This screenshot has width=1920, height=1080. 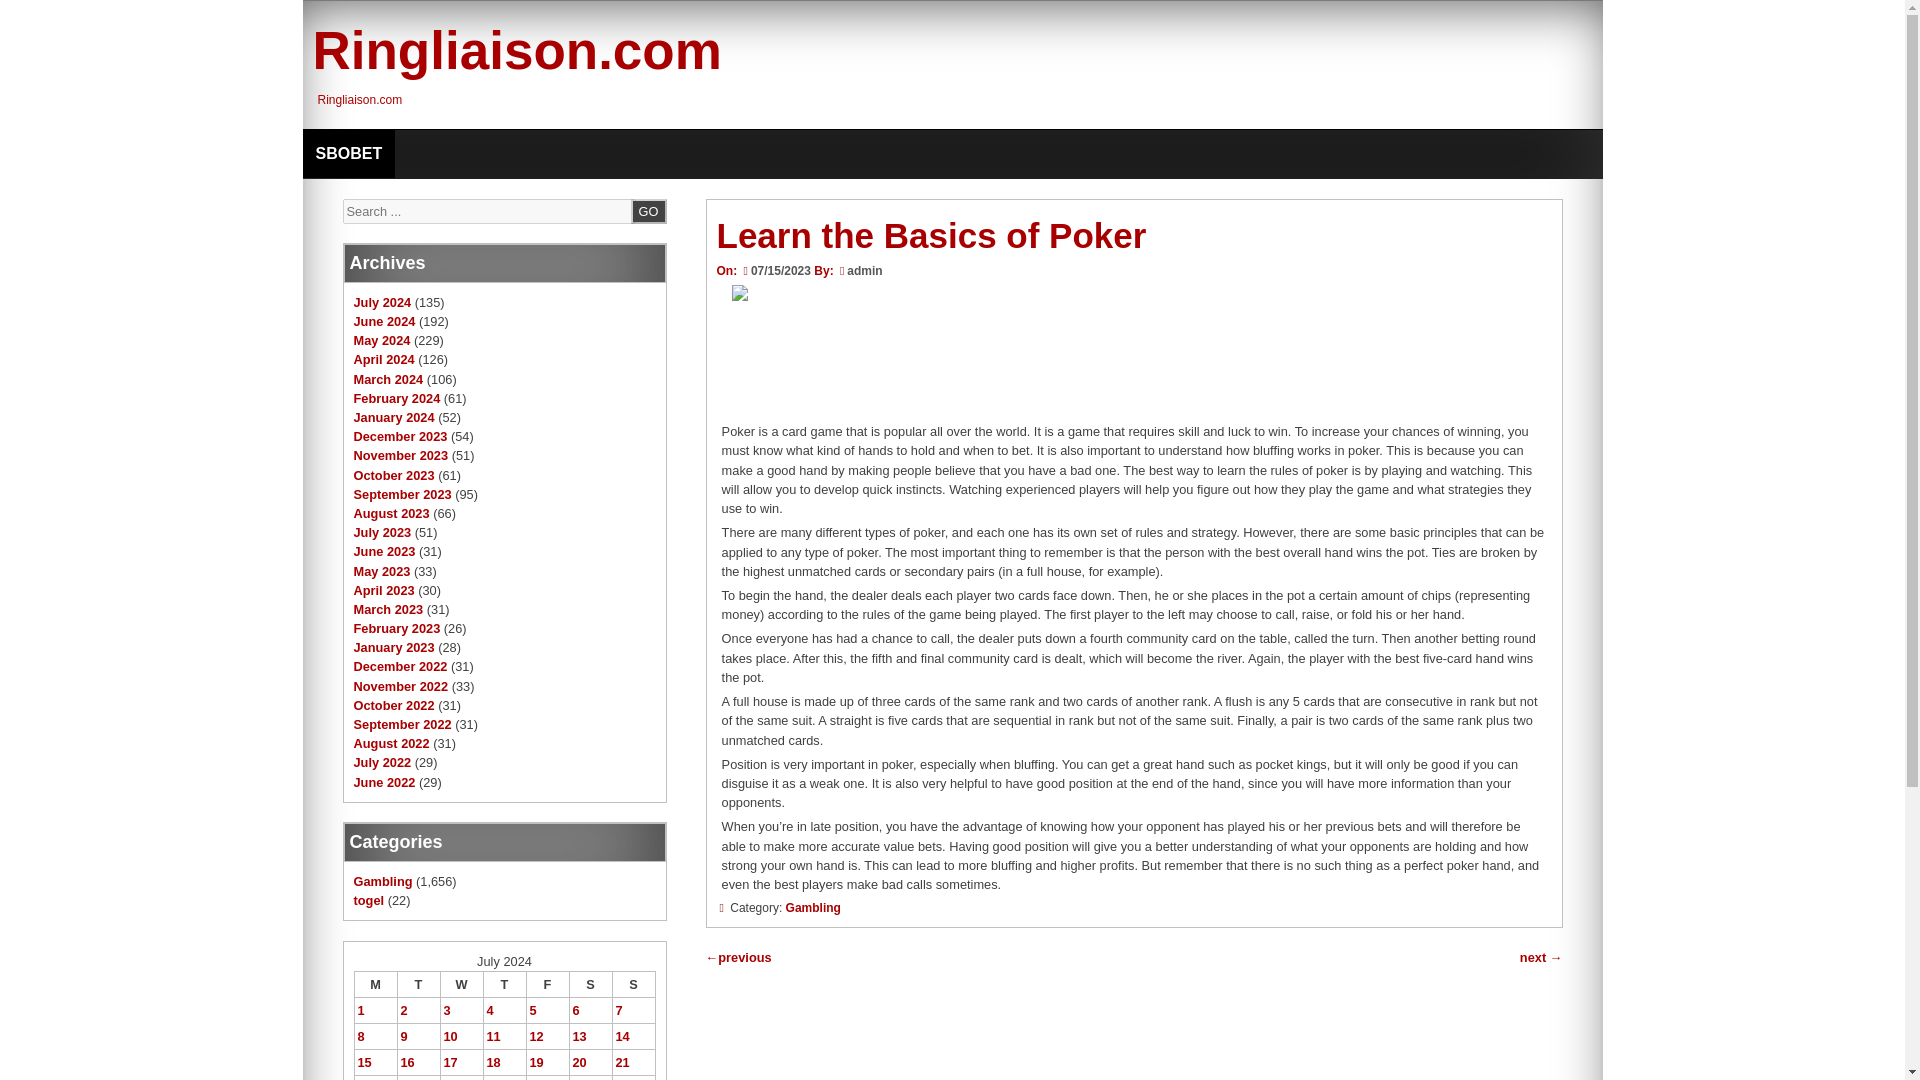 What do you see at coordinates (382, 340) in the screenshot?
I see `May 2024` at bounding box center [382, 340].